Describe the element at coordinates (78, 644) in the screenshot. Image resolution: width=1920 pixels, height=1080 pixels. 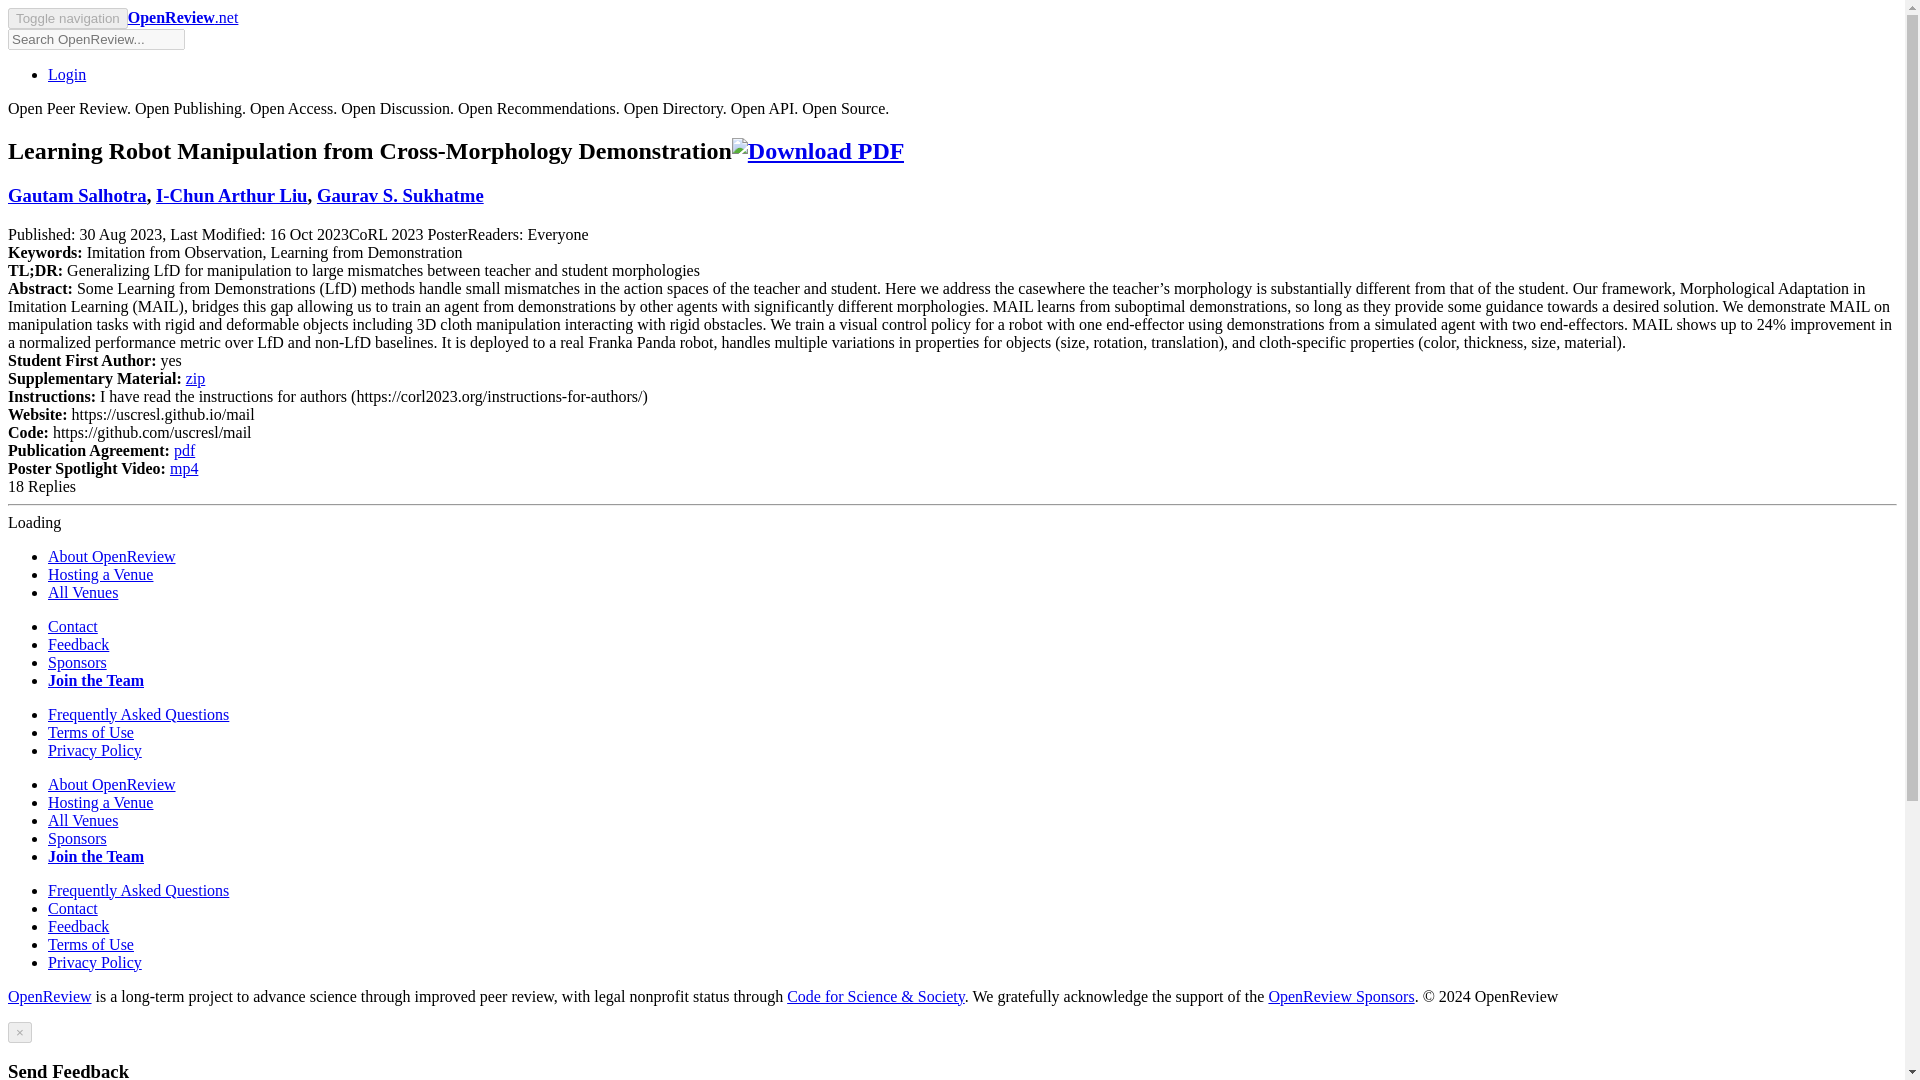
I see `Feedback` at that location.